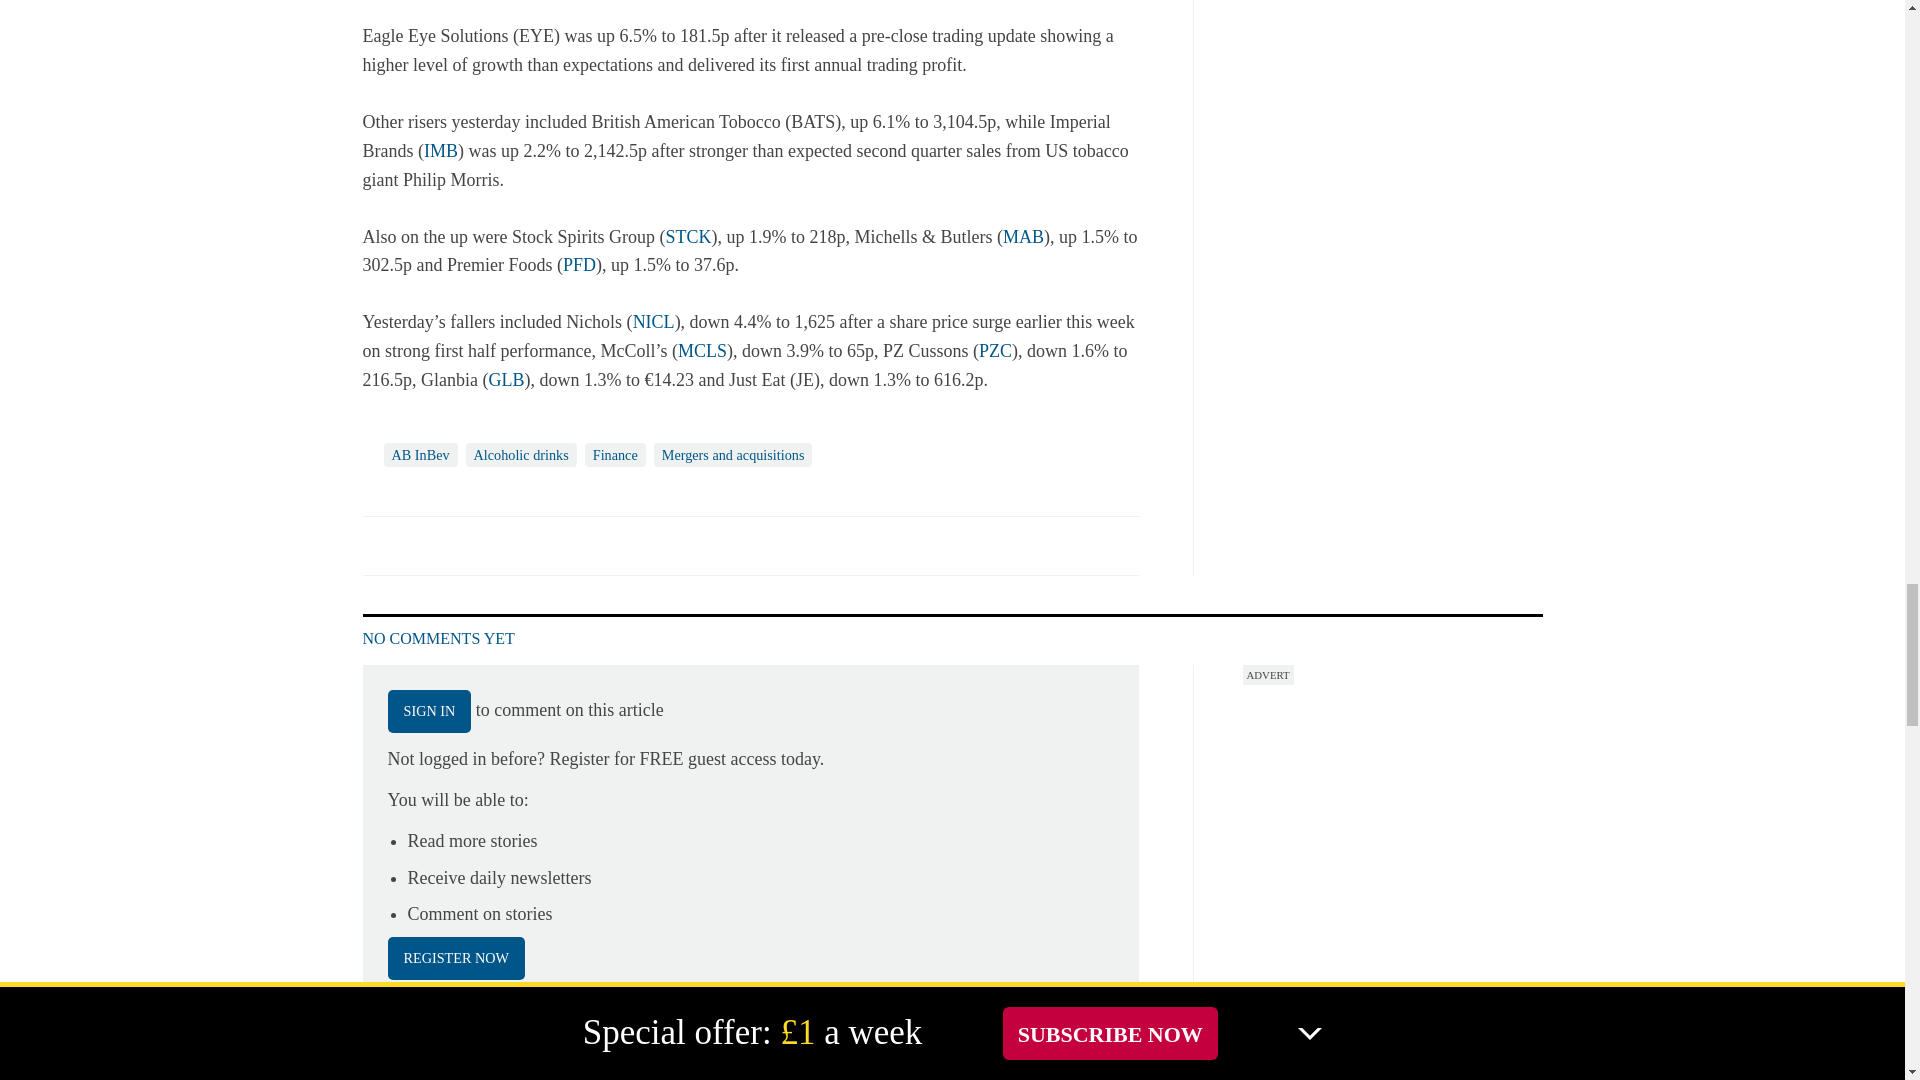  I want to click on Share this on Linked in, so click(465, 544).